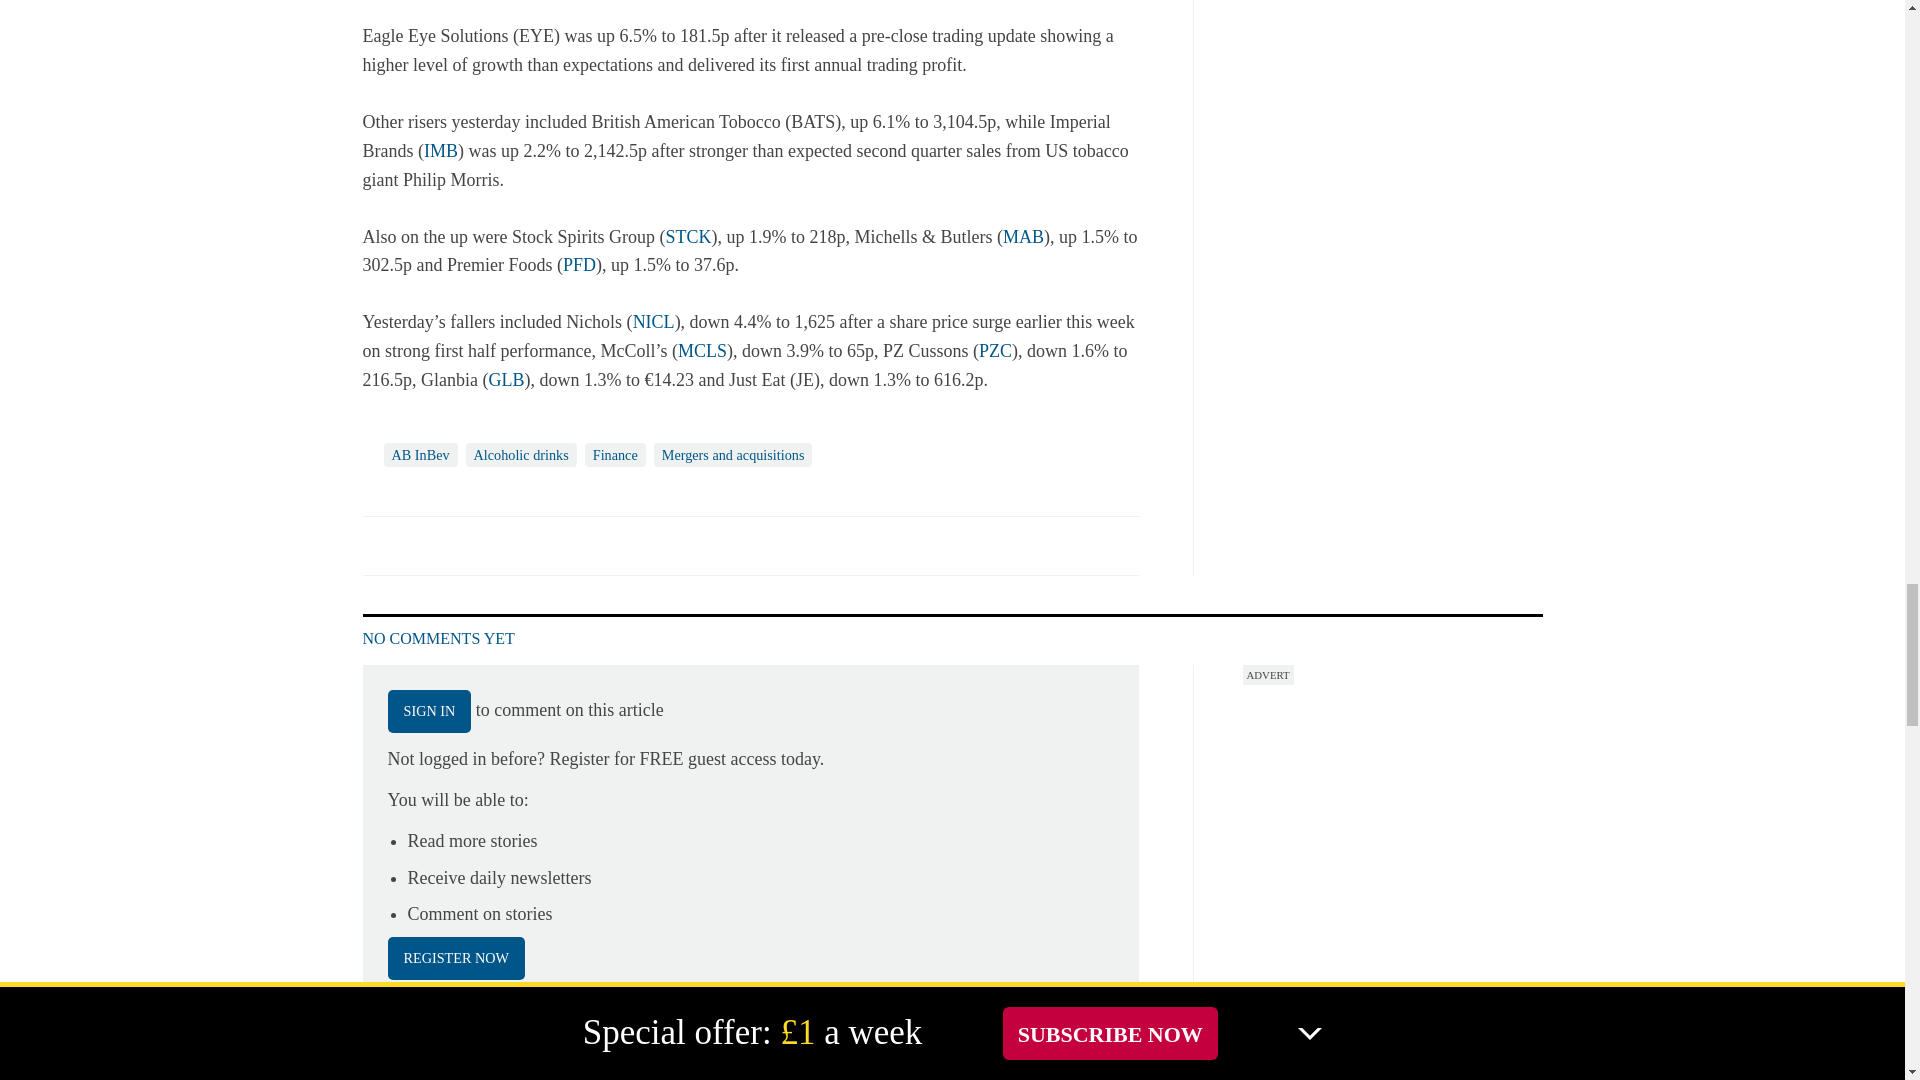  I want to click on Share this on Linked in, so click(465, 544).